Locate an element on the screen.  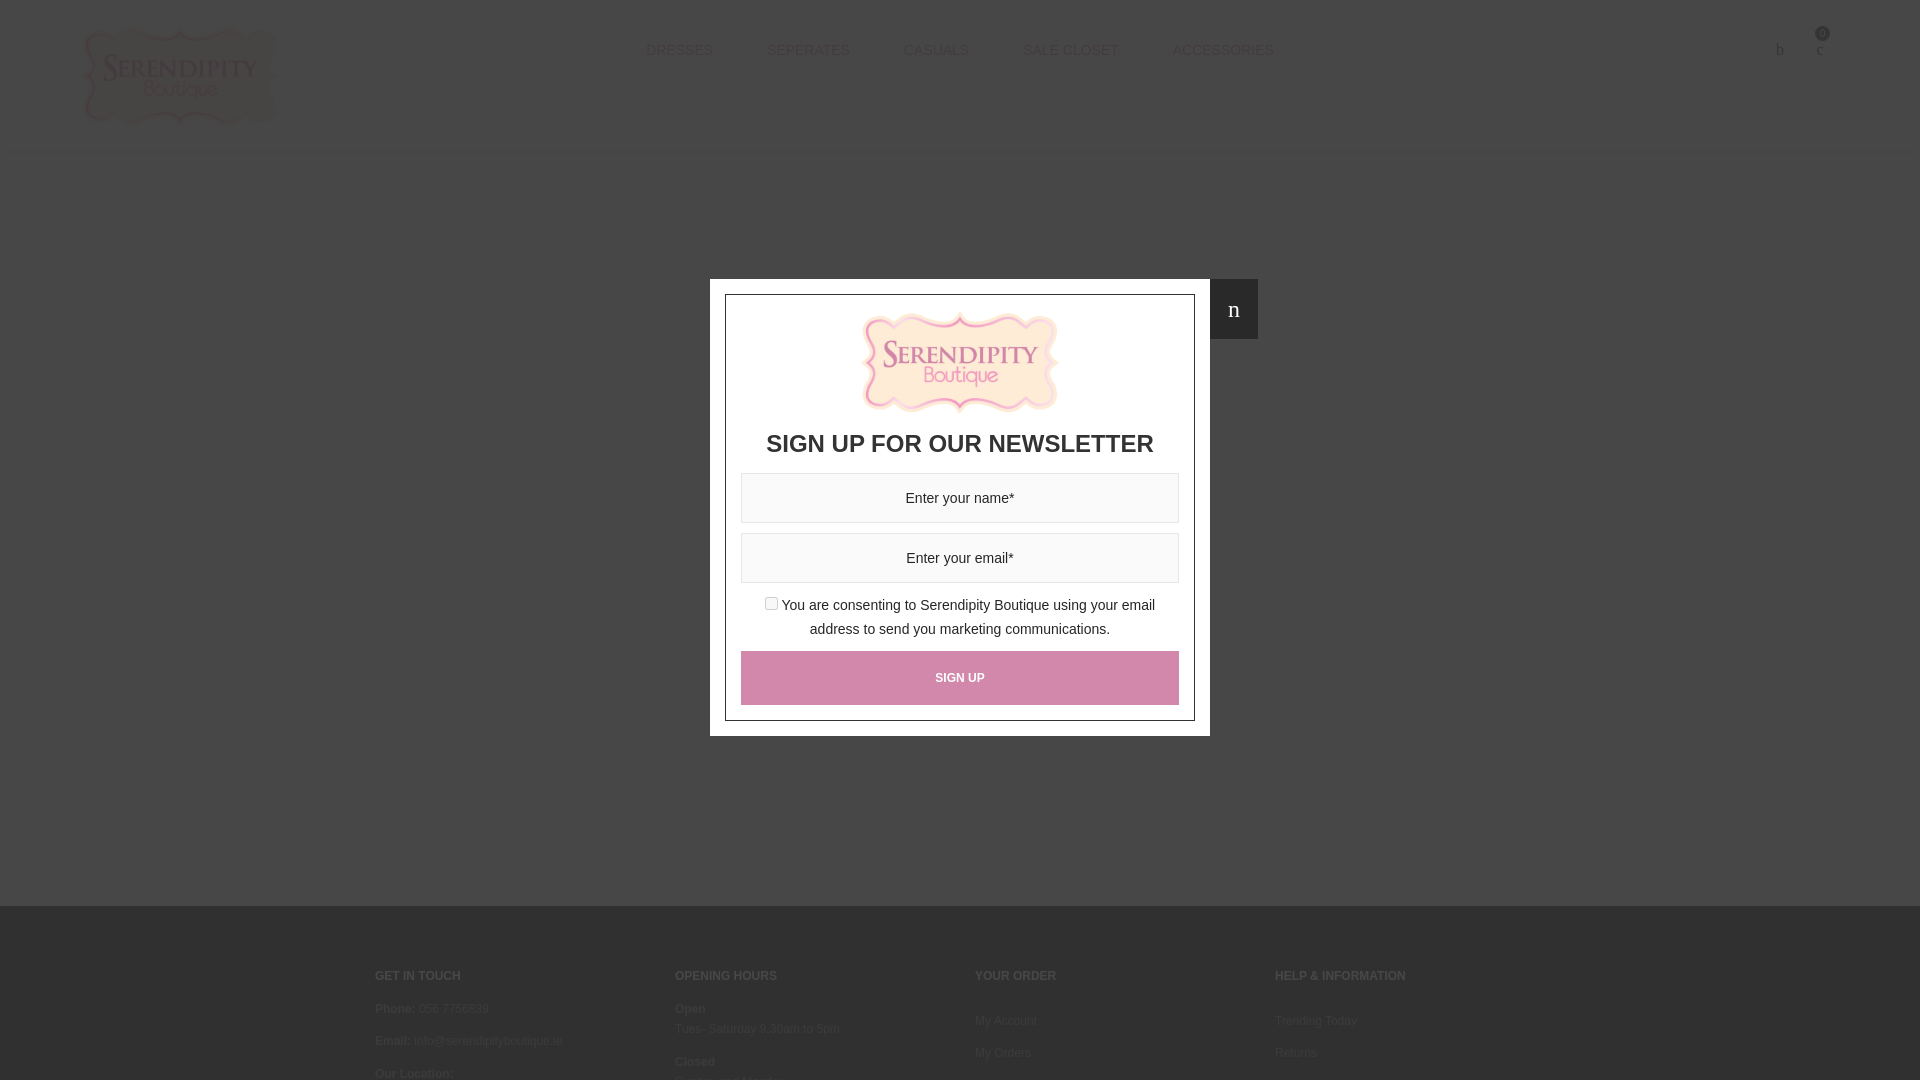
SEPERATES is located at coordinates (808, 50).